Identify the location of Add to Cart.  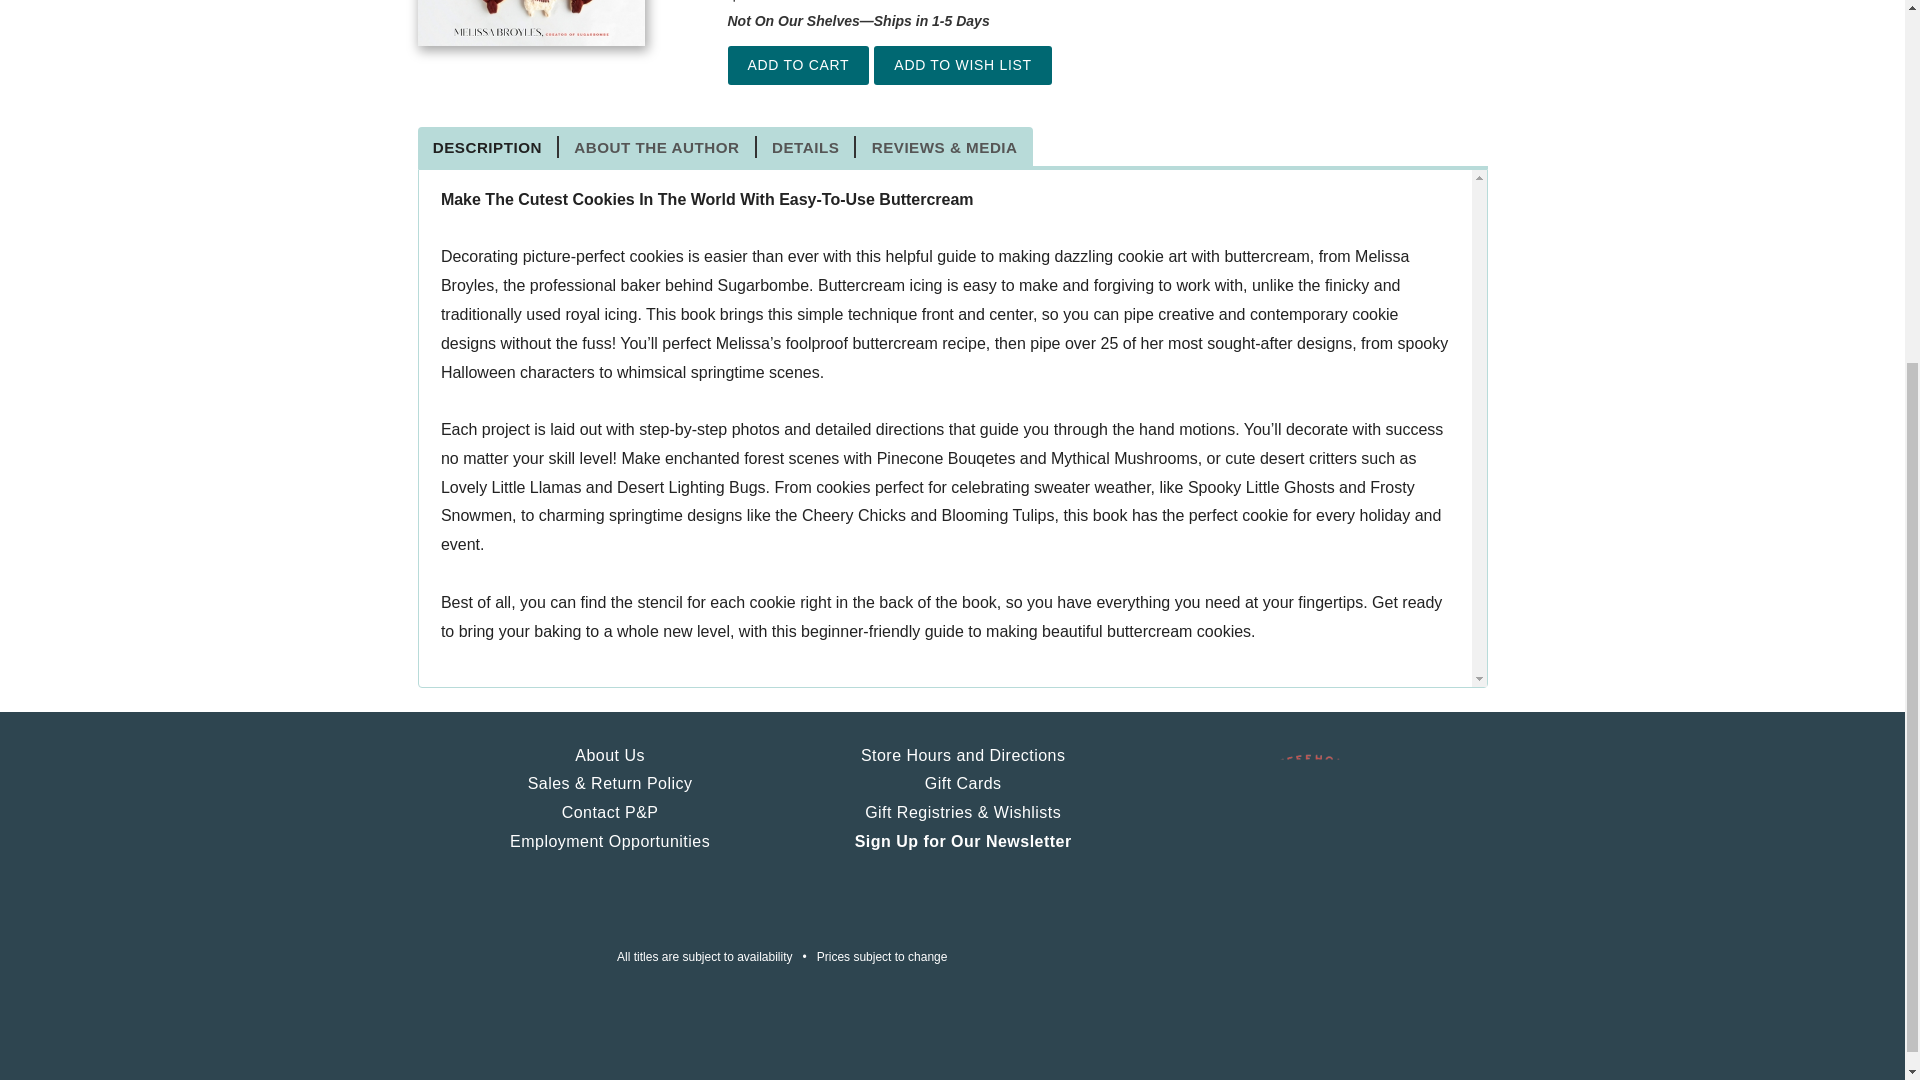
(798, 66).